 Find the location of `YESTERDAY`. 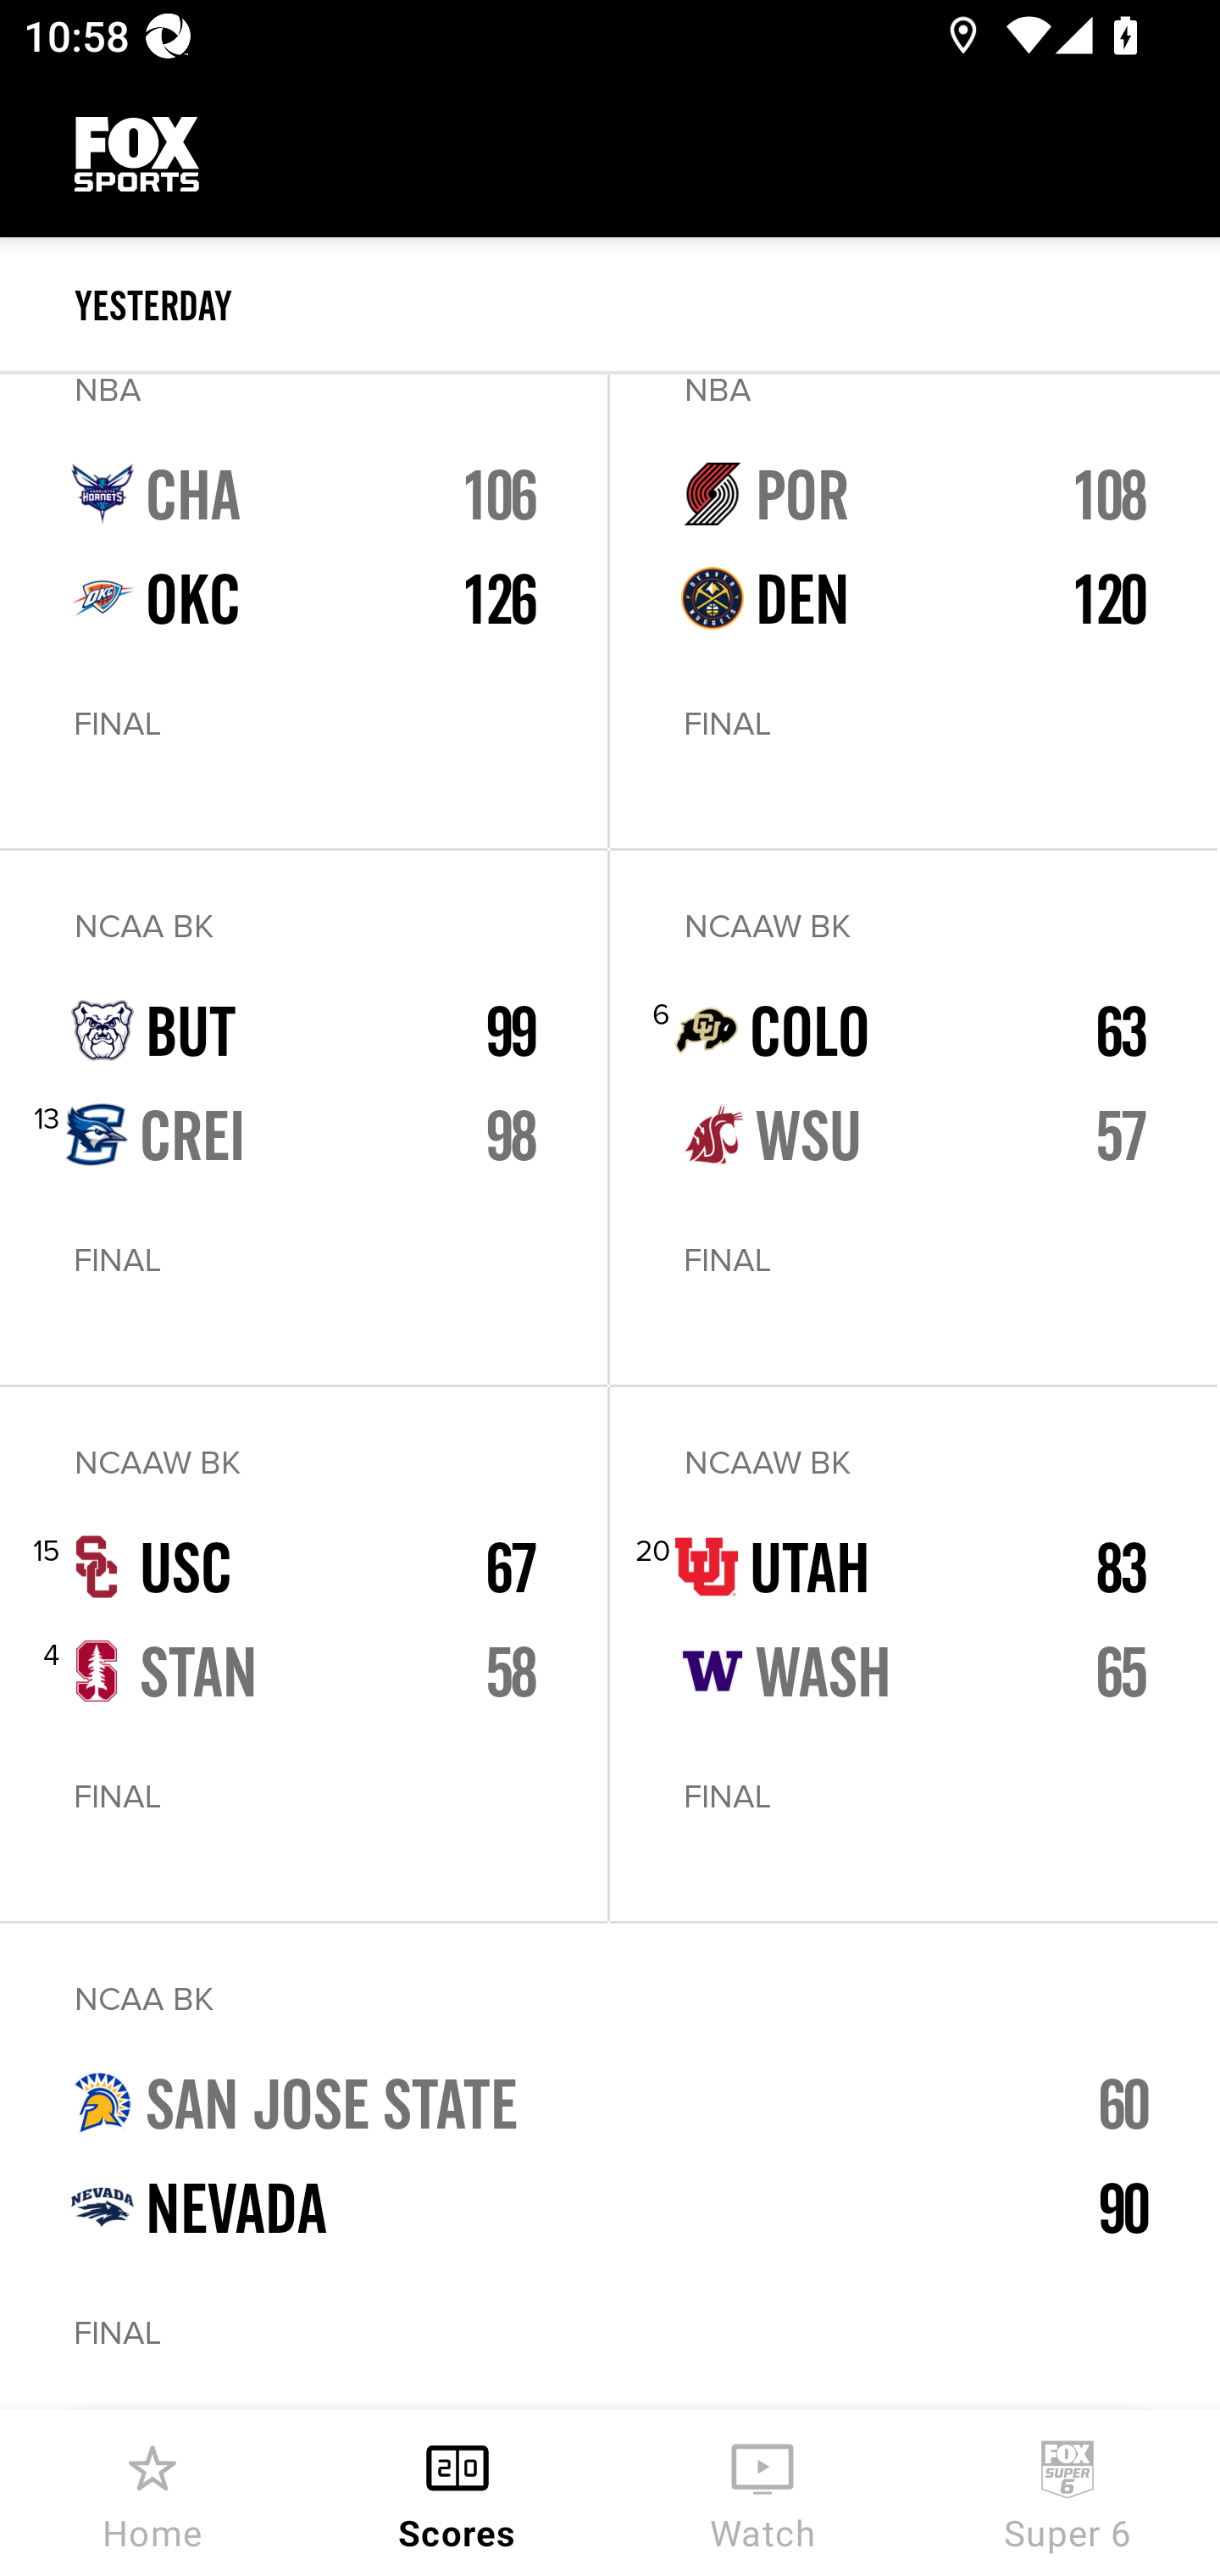

YESTERDAY is located at coordinates (647, 305).